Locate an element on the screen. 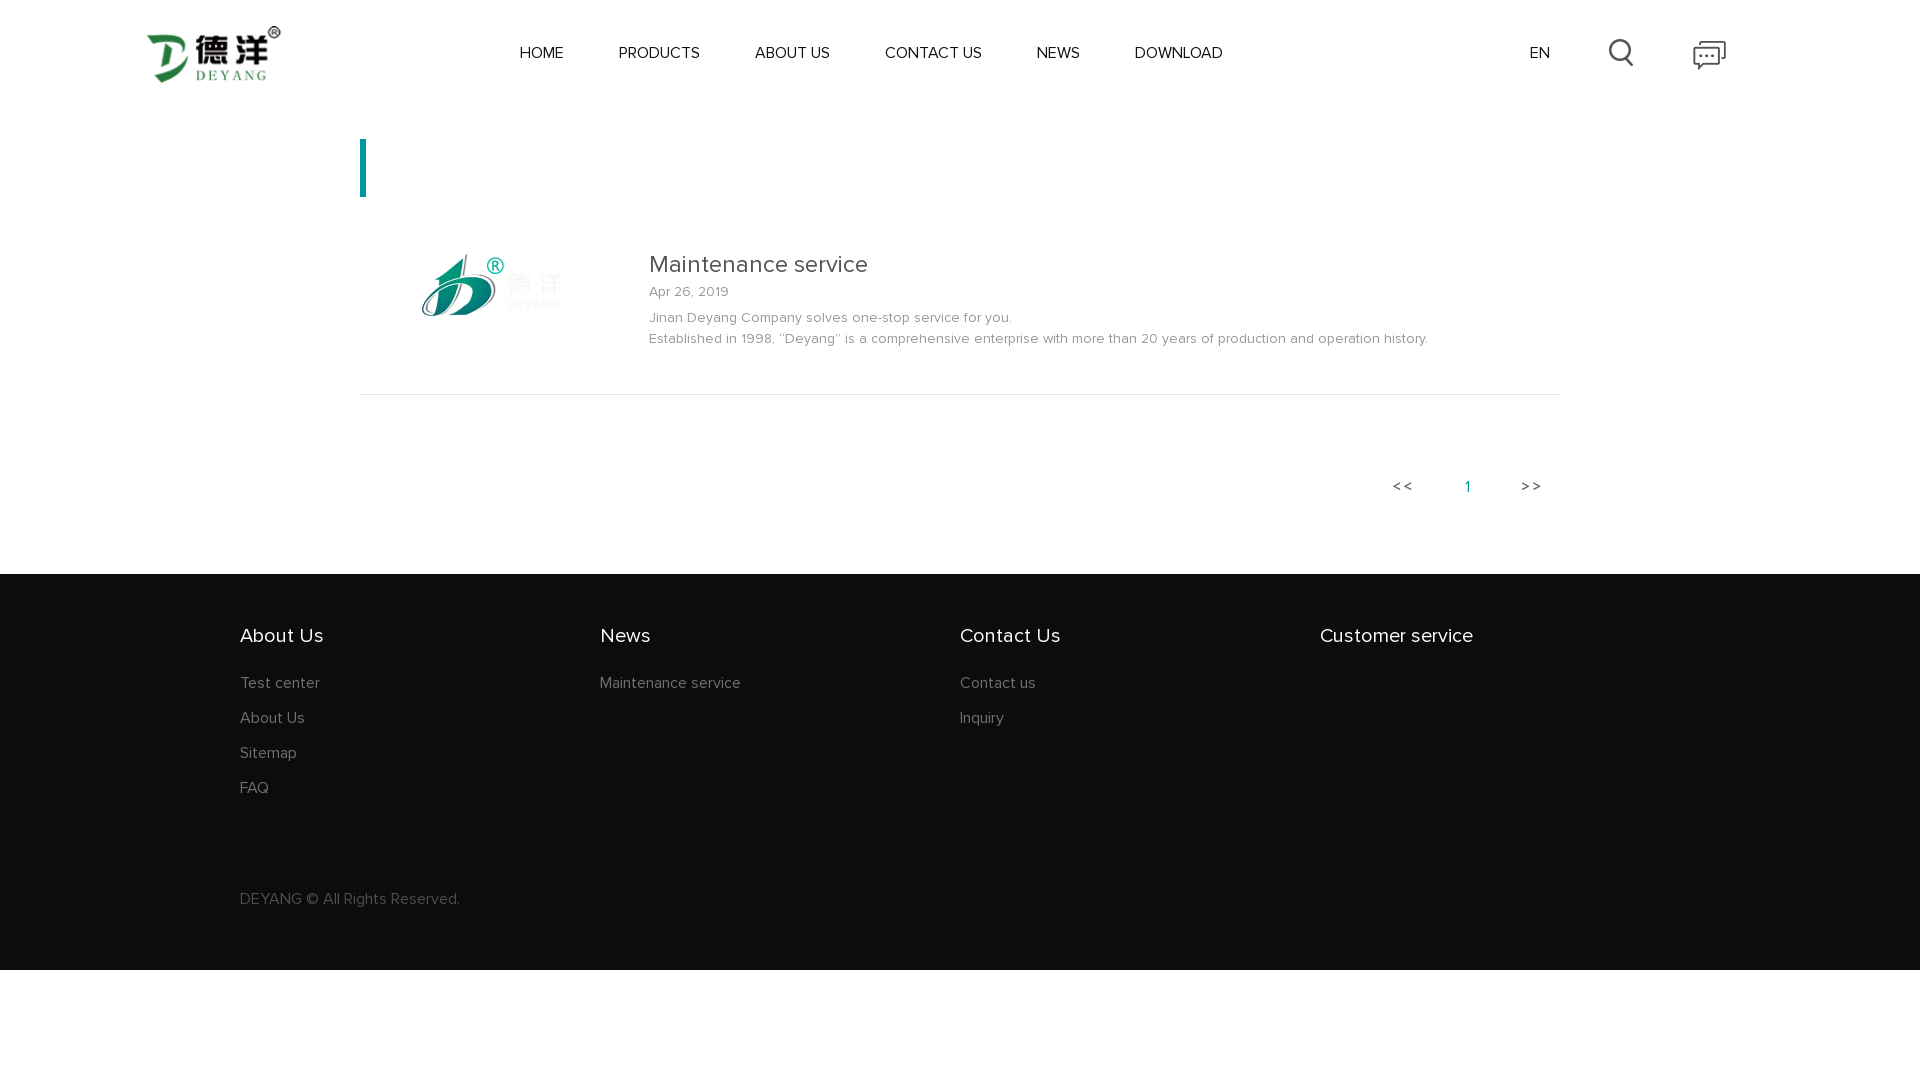  DOWNLOAD is located at coordinates (1179, 53).